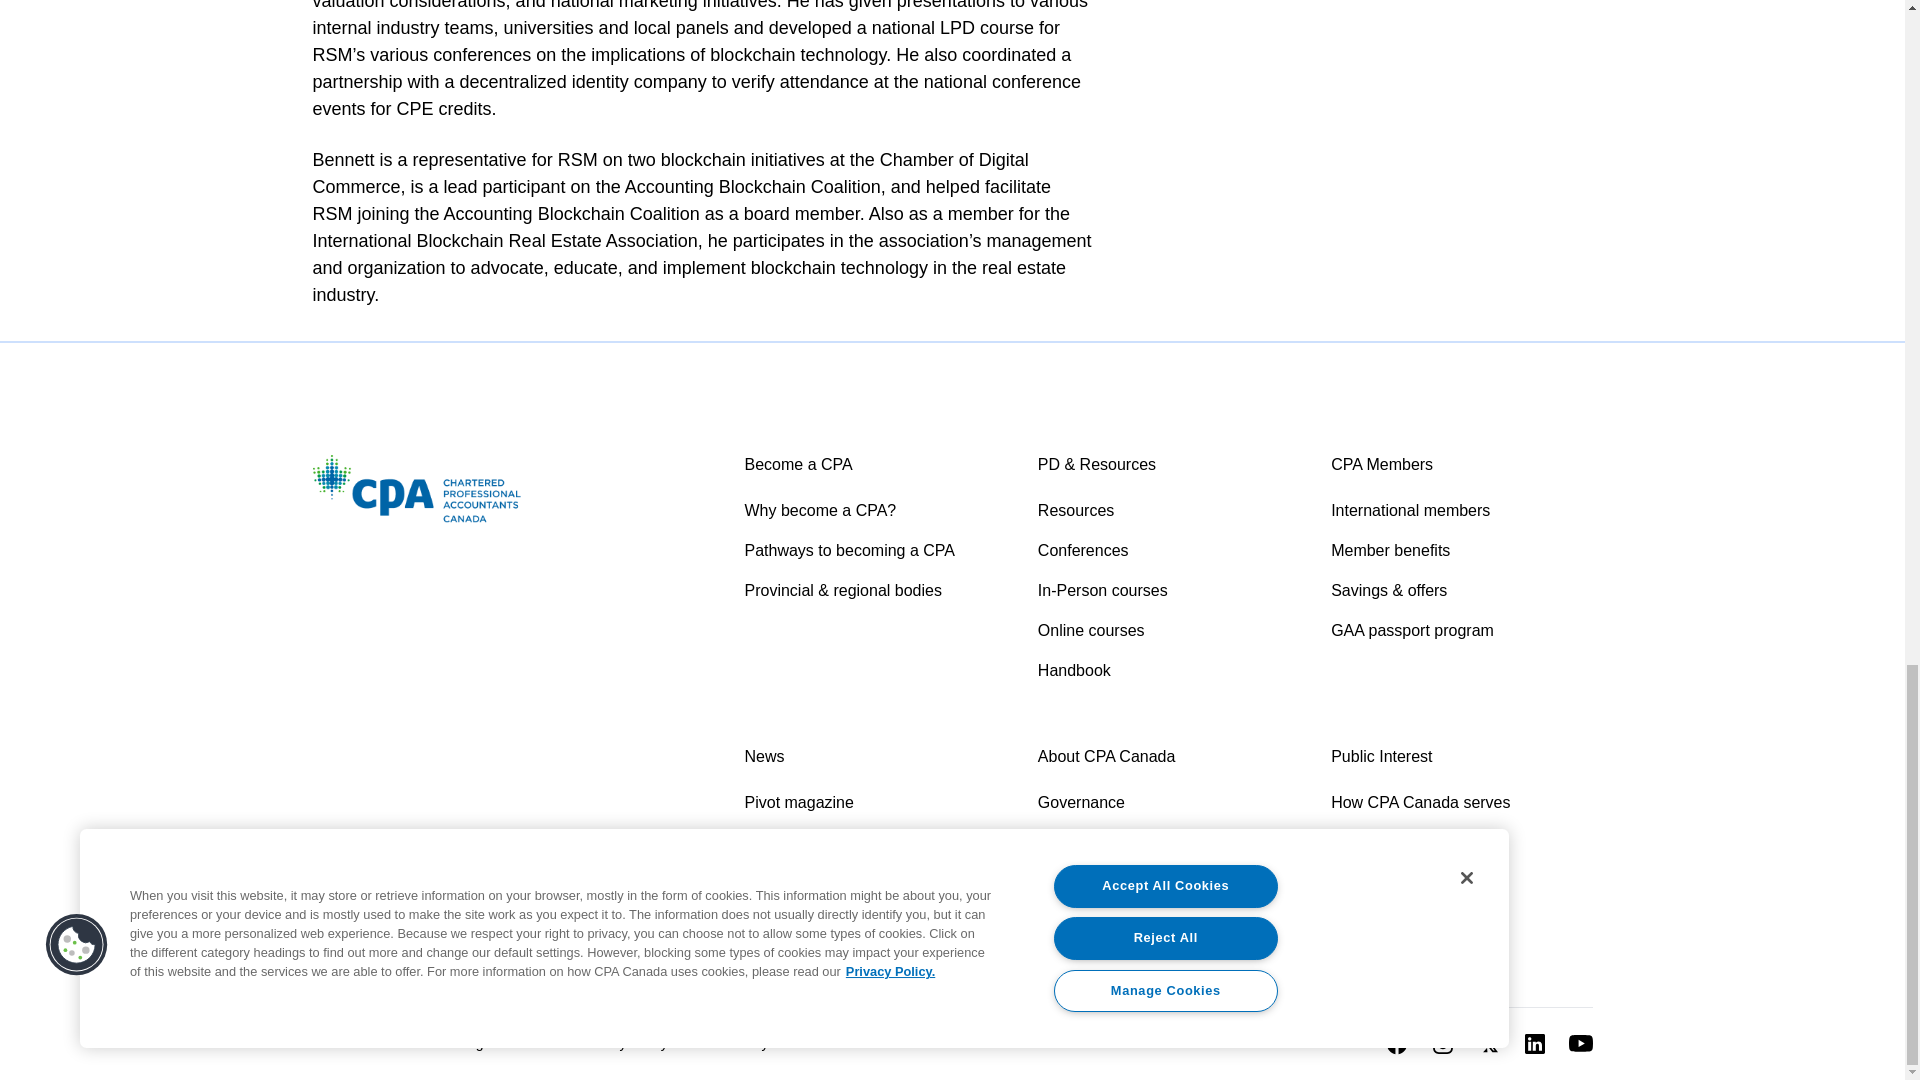 The image size is (1920, 1080). I want to click on Online courses, so click(1168, 630).